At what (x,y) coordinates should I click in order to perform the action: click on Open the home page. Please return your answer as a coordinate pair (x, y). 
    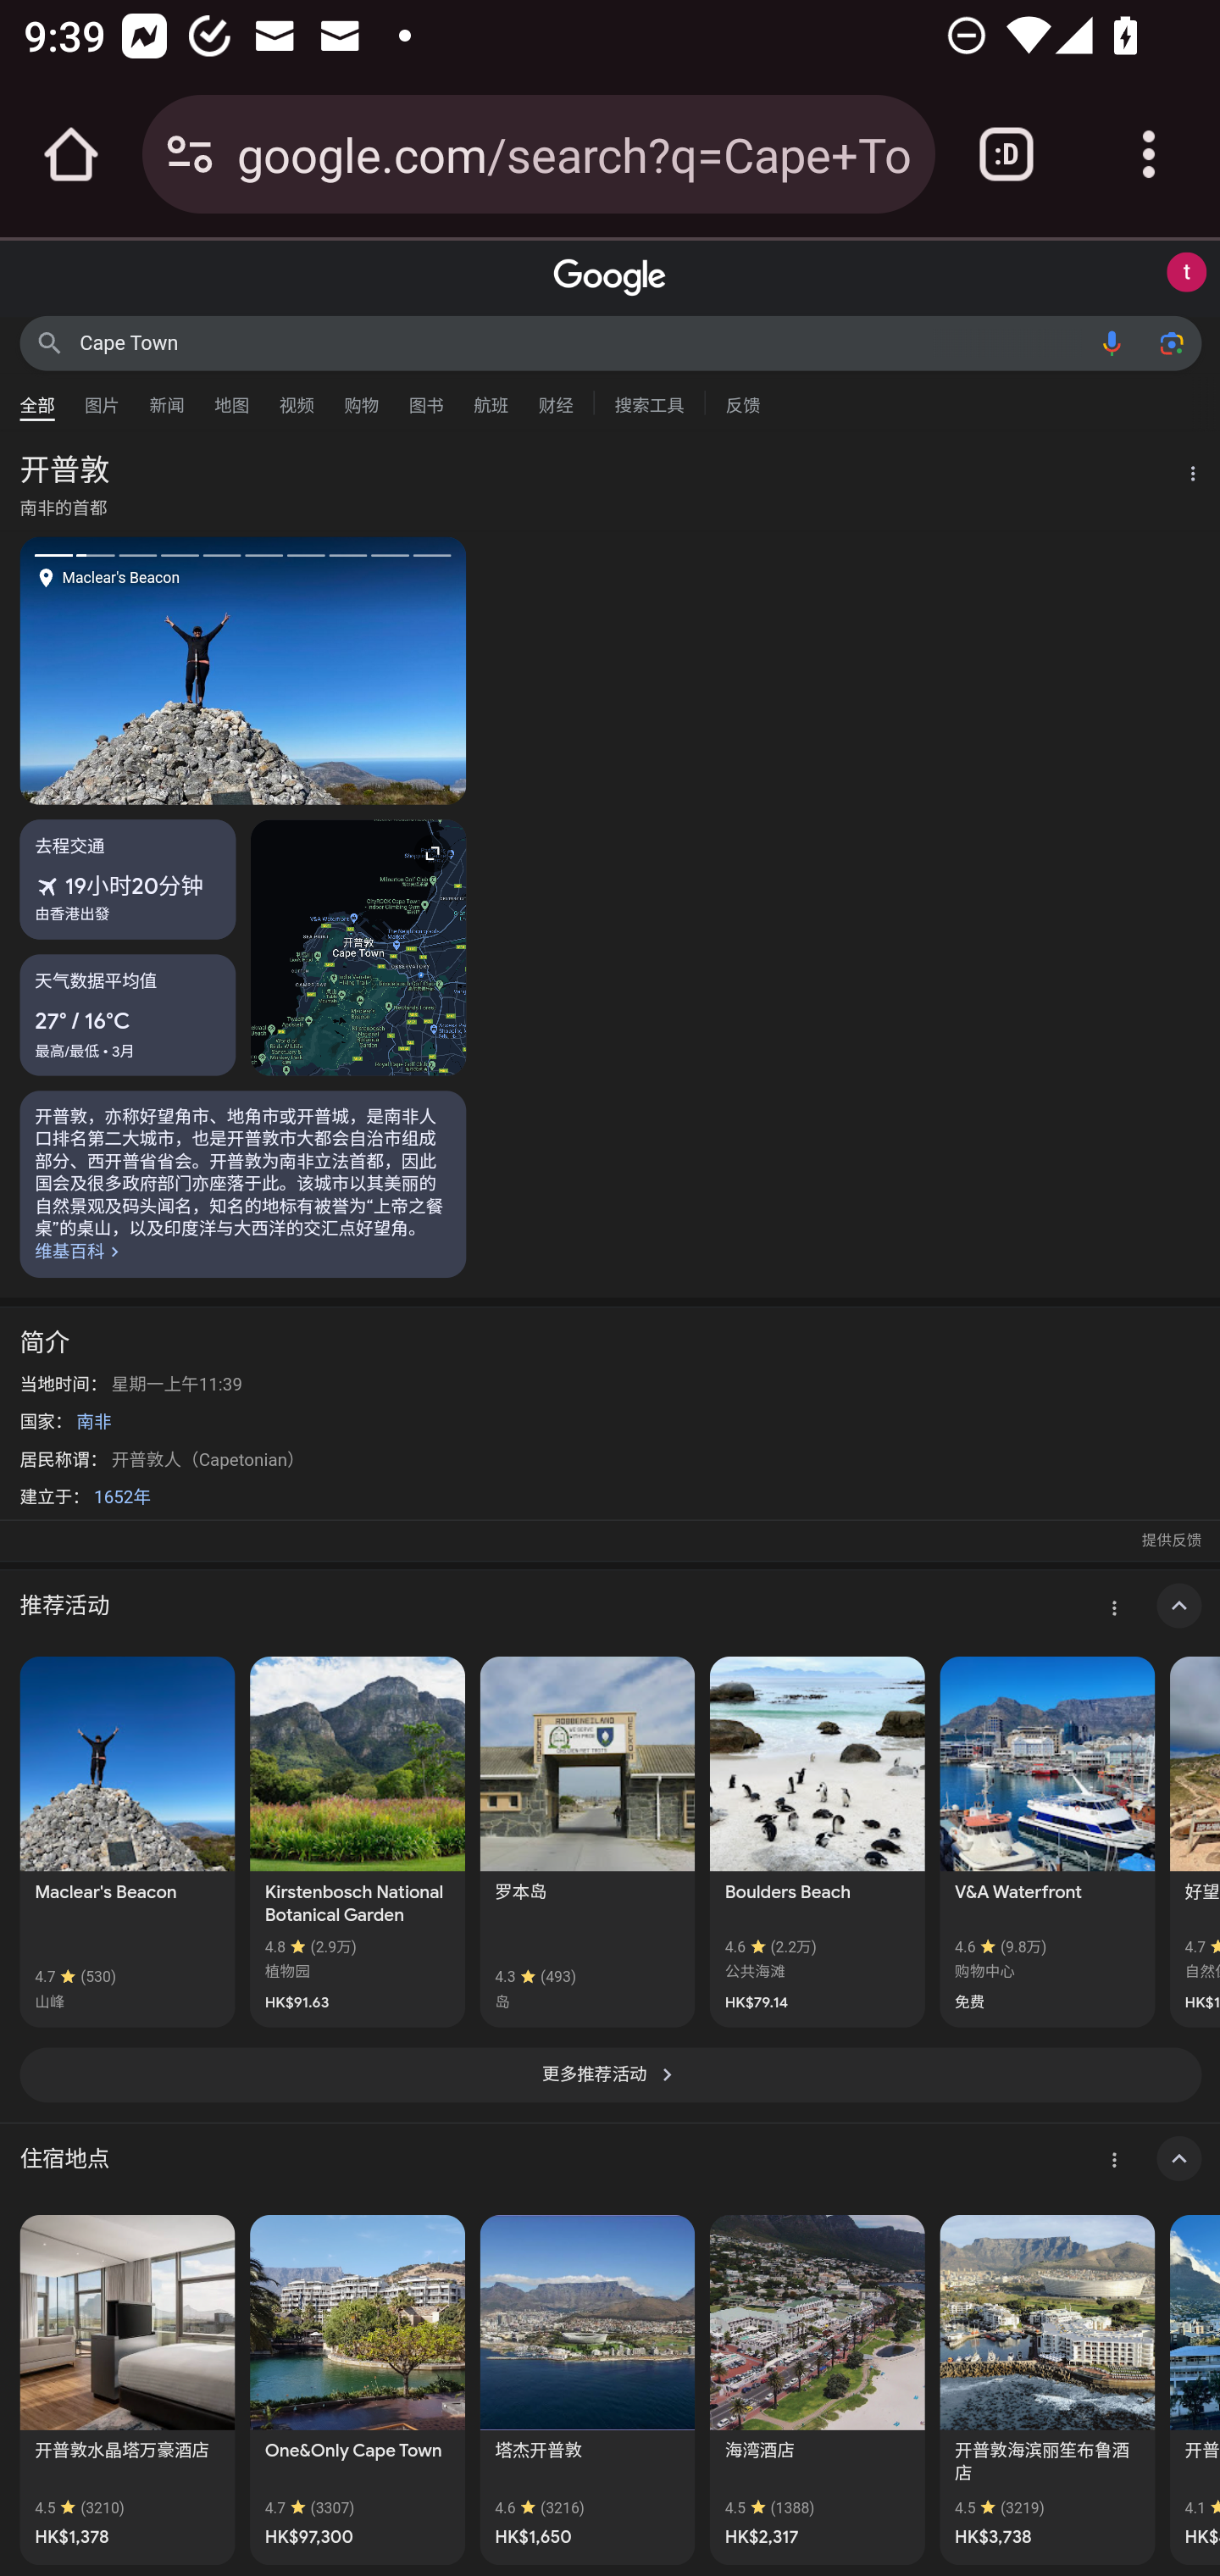
    Looking at the image, I should click on (71, 154).